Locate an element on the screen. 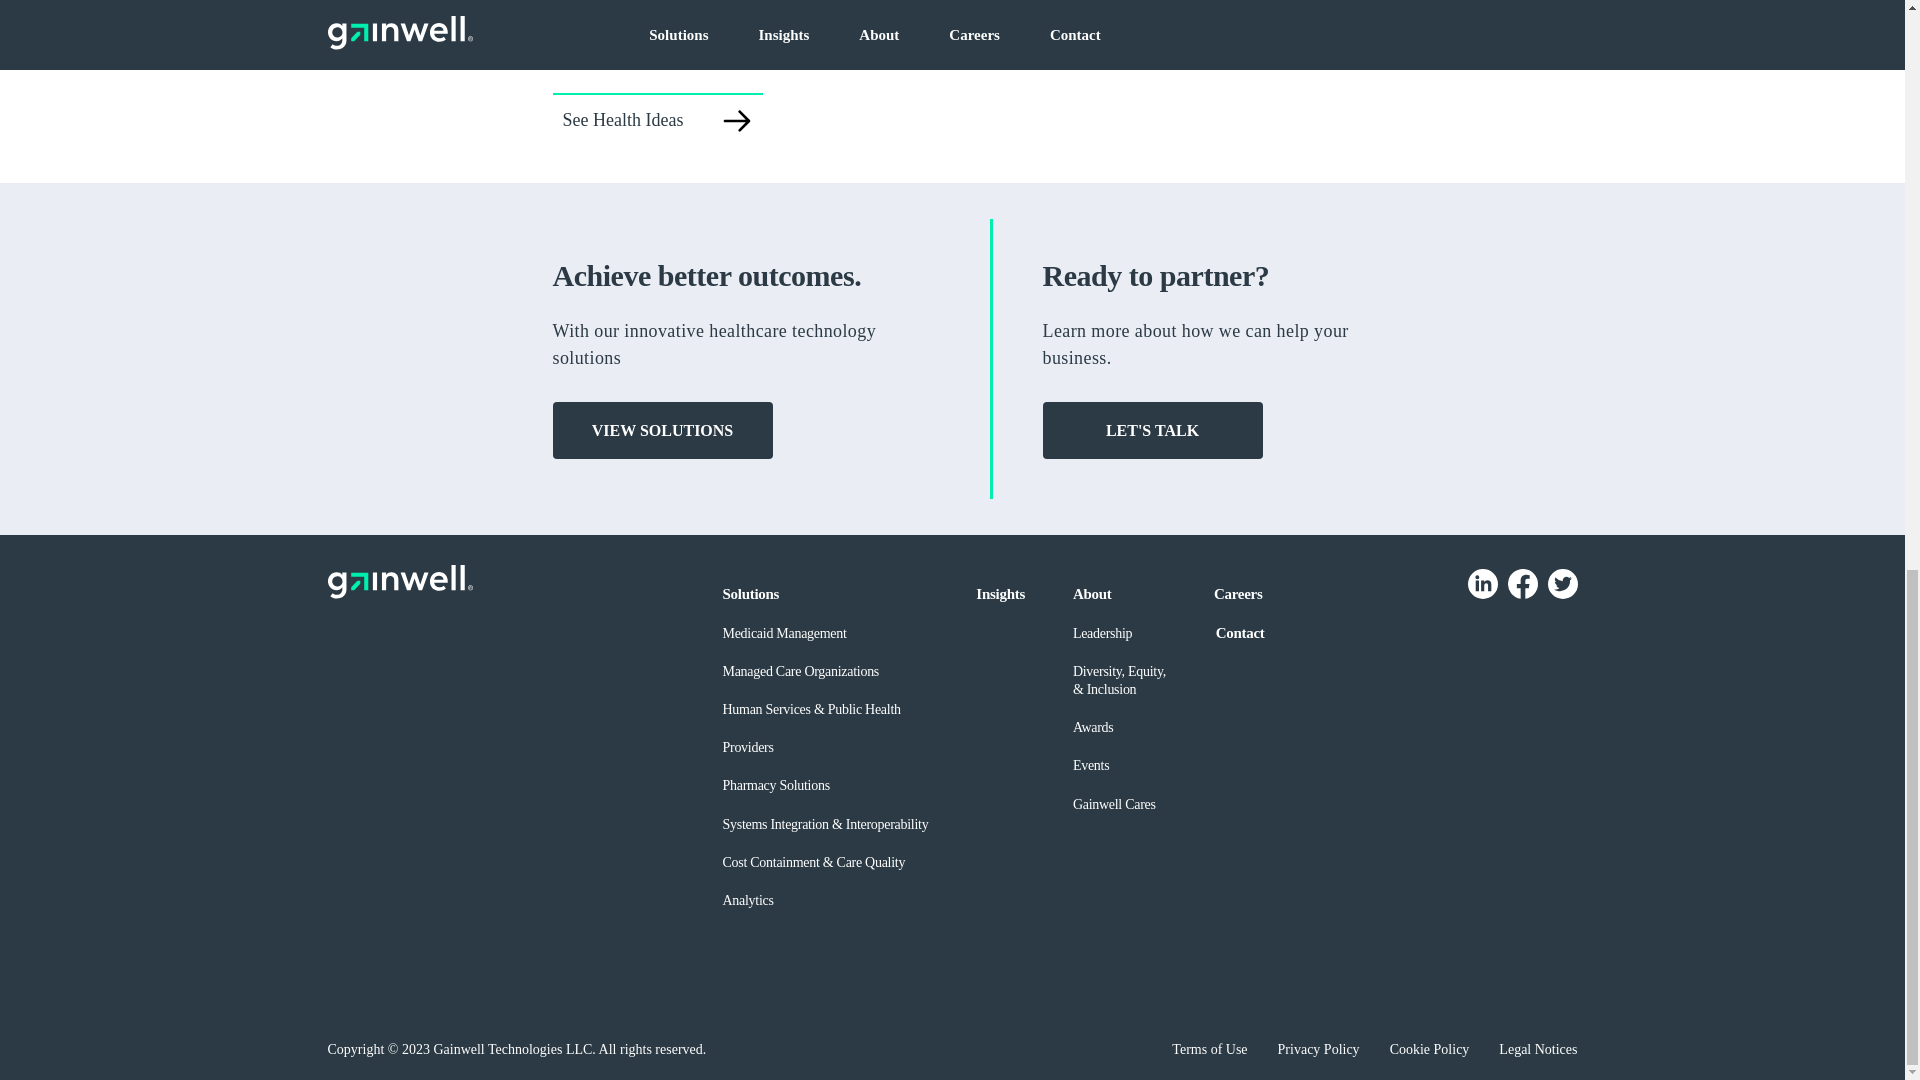 The width and height of the screenshot is (1920, 1080). Managed Care Organizations is located at coordinates (800, 672).